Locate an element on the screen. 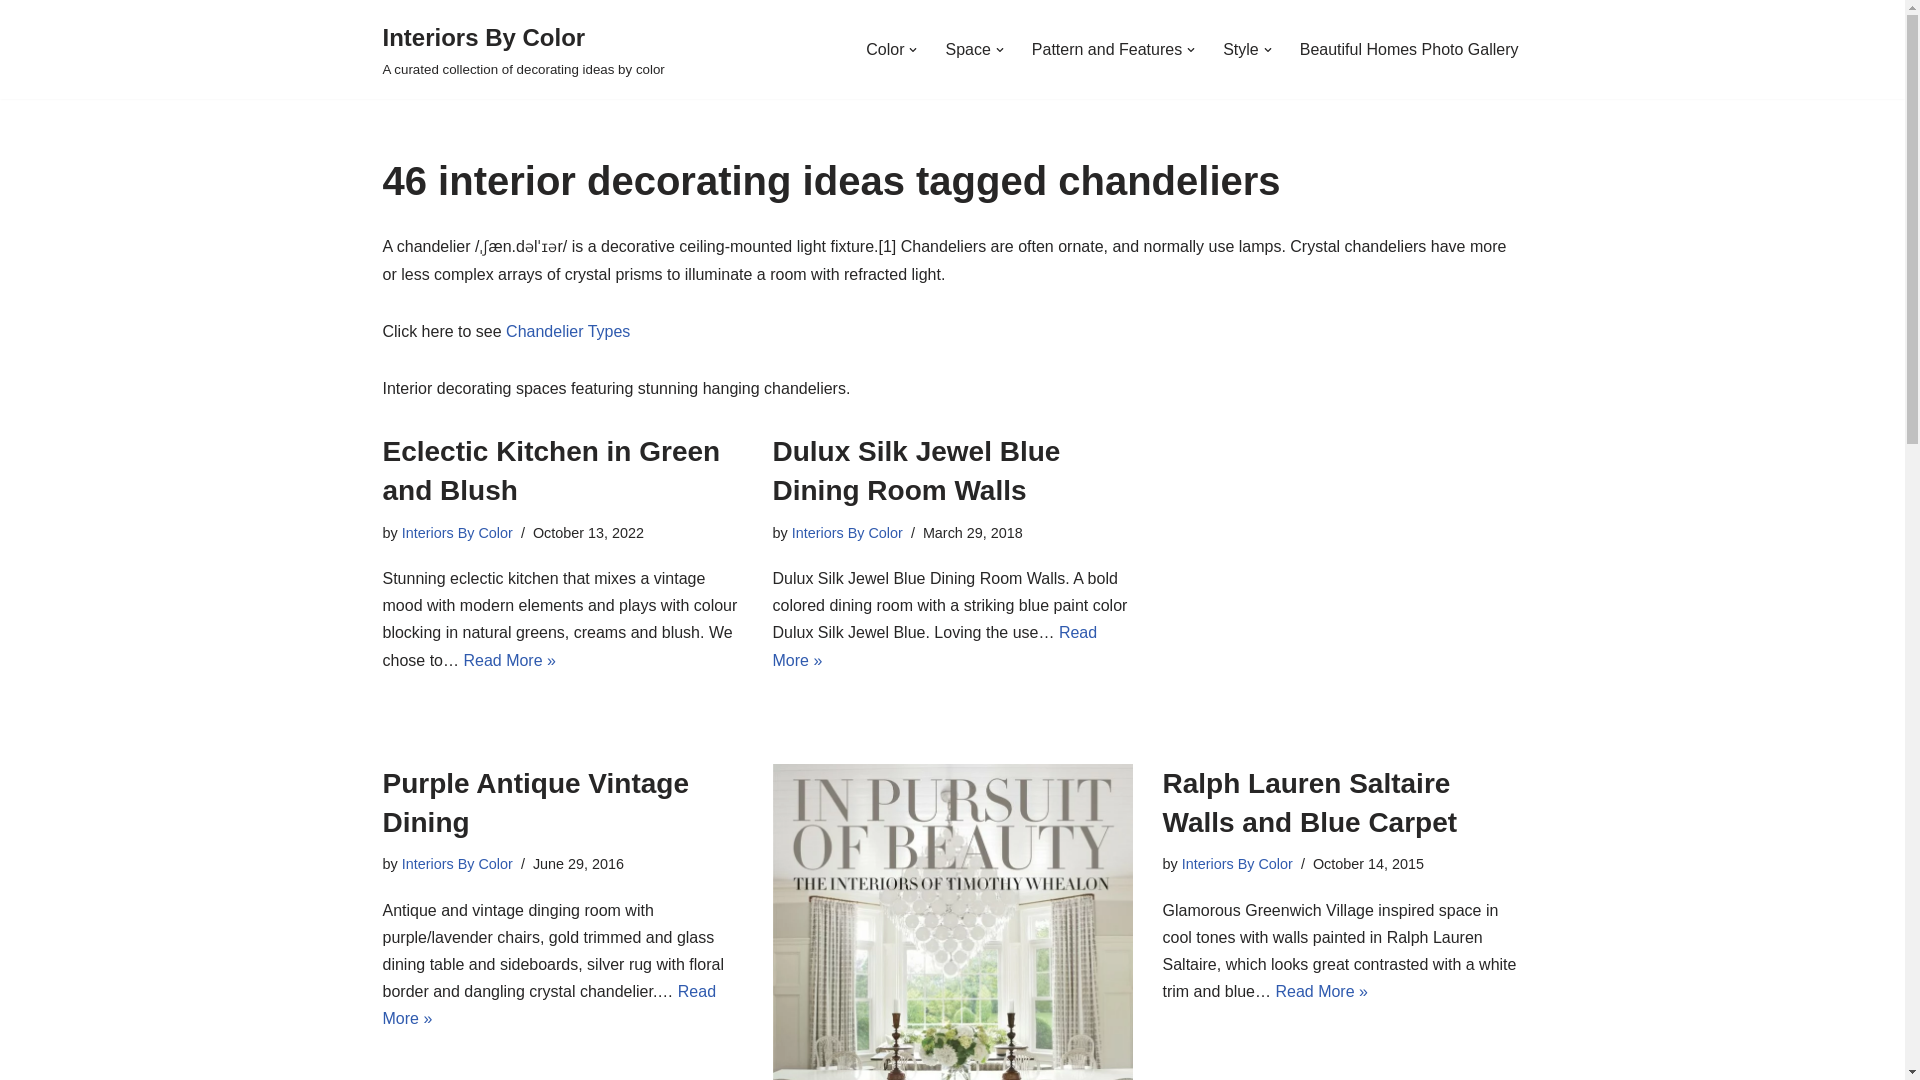 This screenshot has height=1080, width=1920. Color is located at coordinates (884, 48).